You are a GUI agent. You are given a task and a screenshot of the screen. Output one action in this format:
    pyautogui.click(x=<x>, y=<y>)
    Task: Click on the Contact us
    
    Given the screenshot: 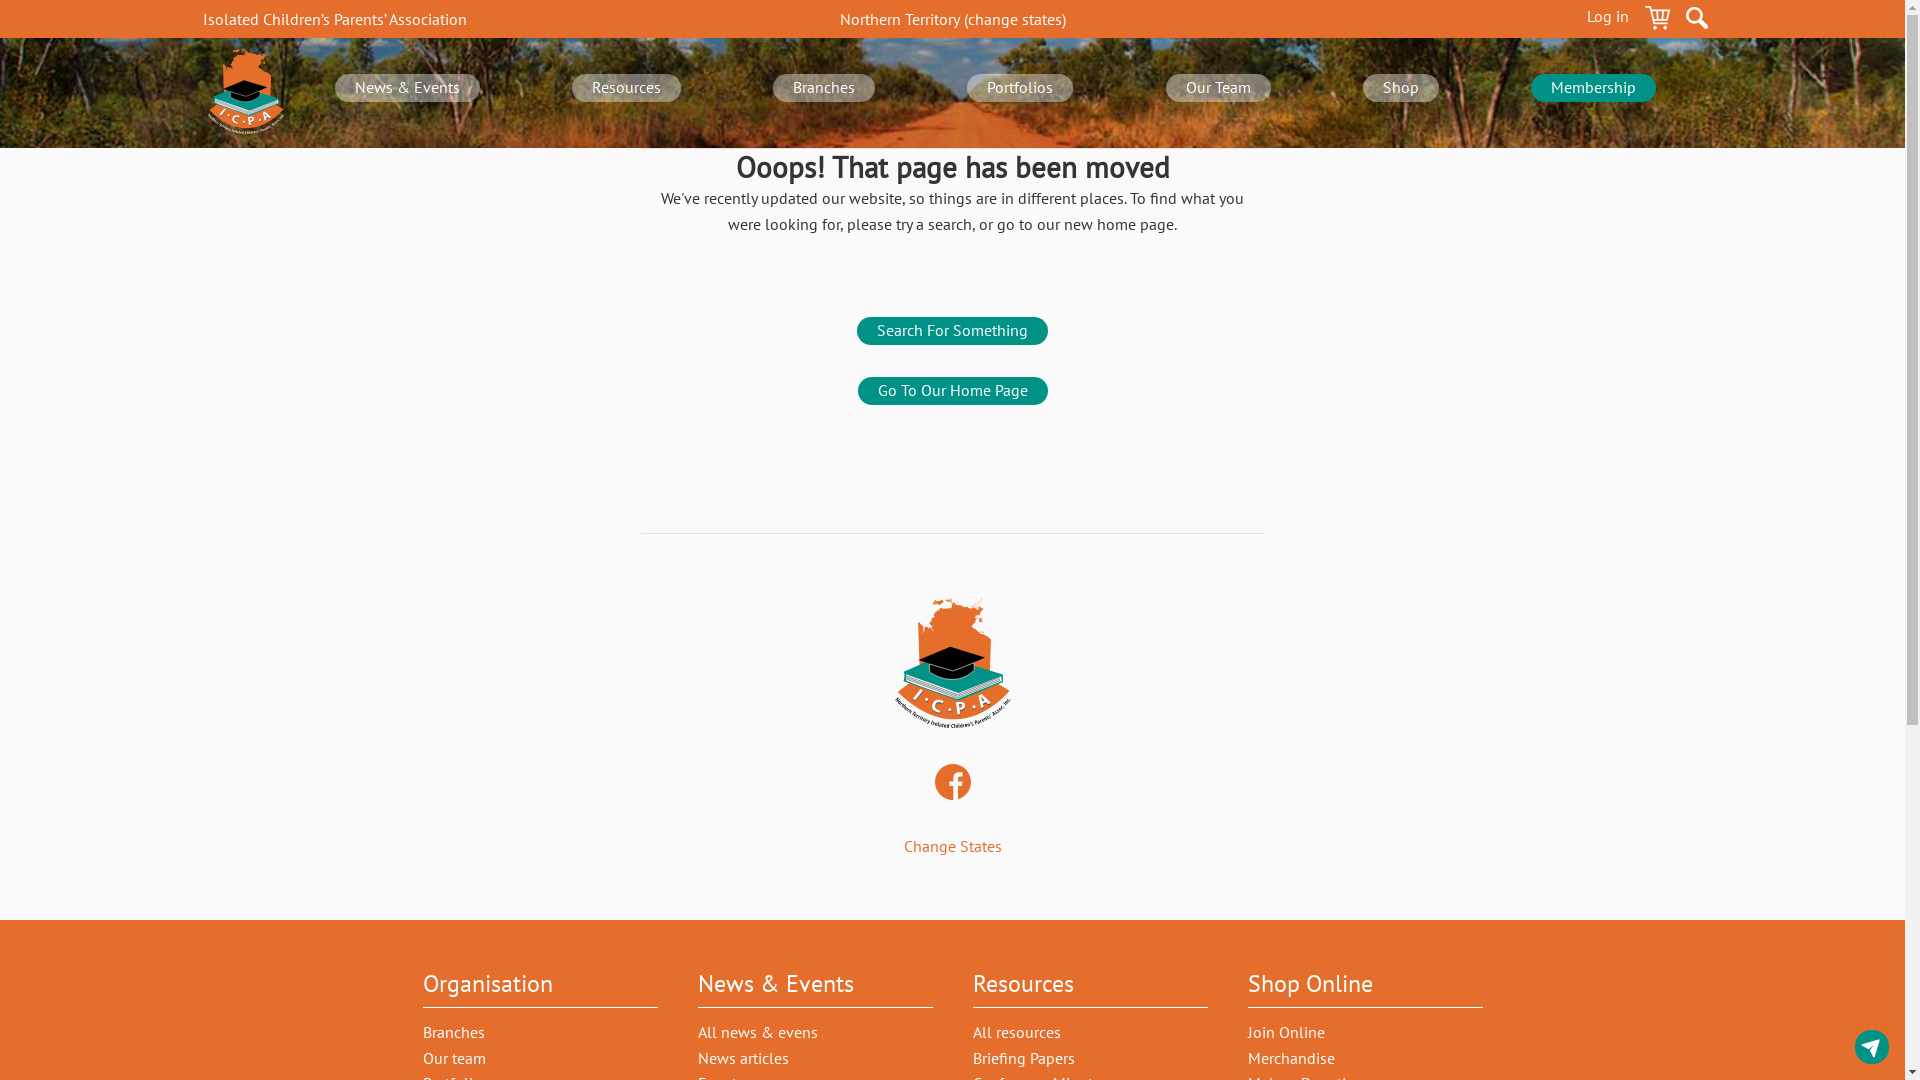 What is the action you would take?
    pyautogui.click(x=1872, y=1047)
    